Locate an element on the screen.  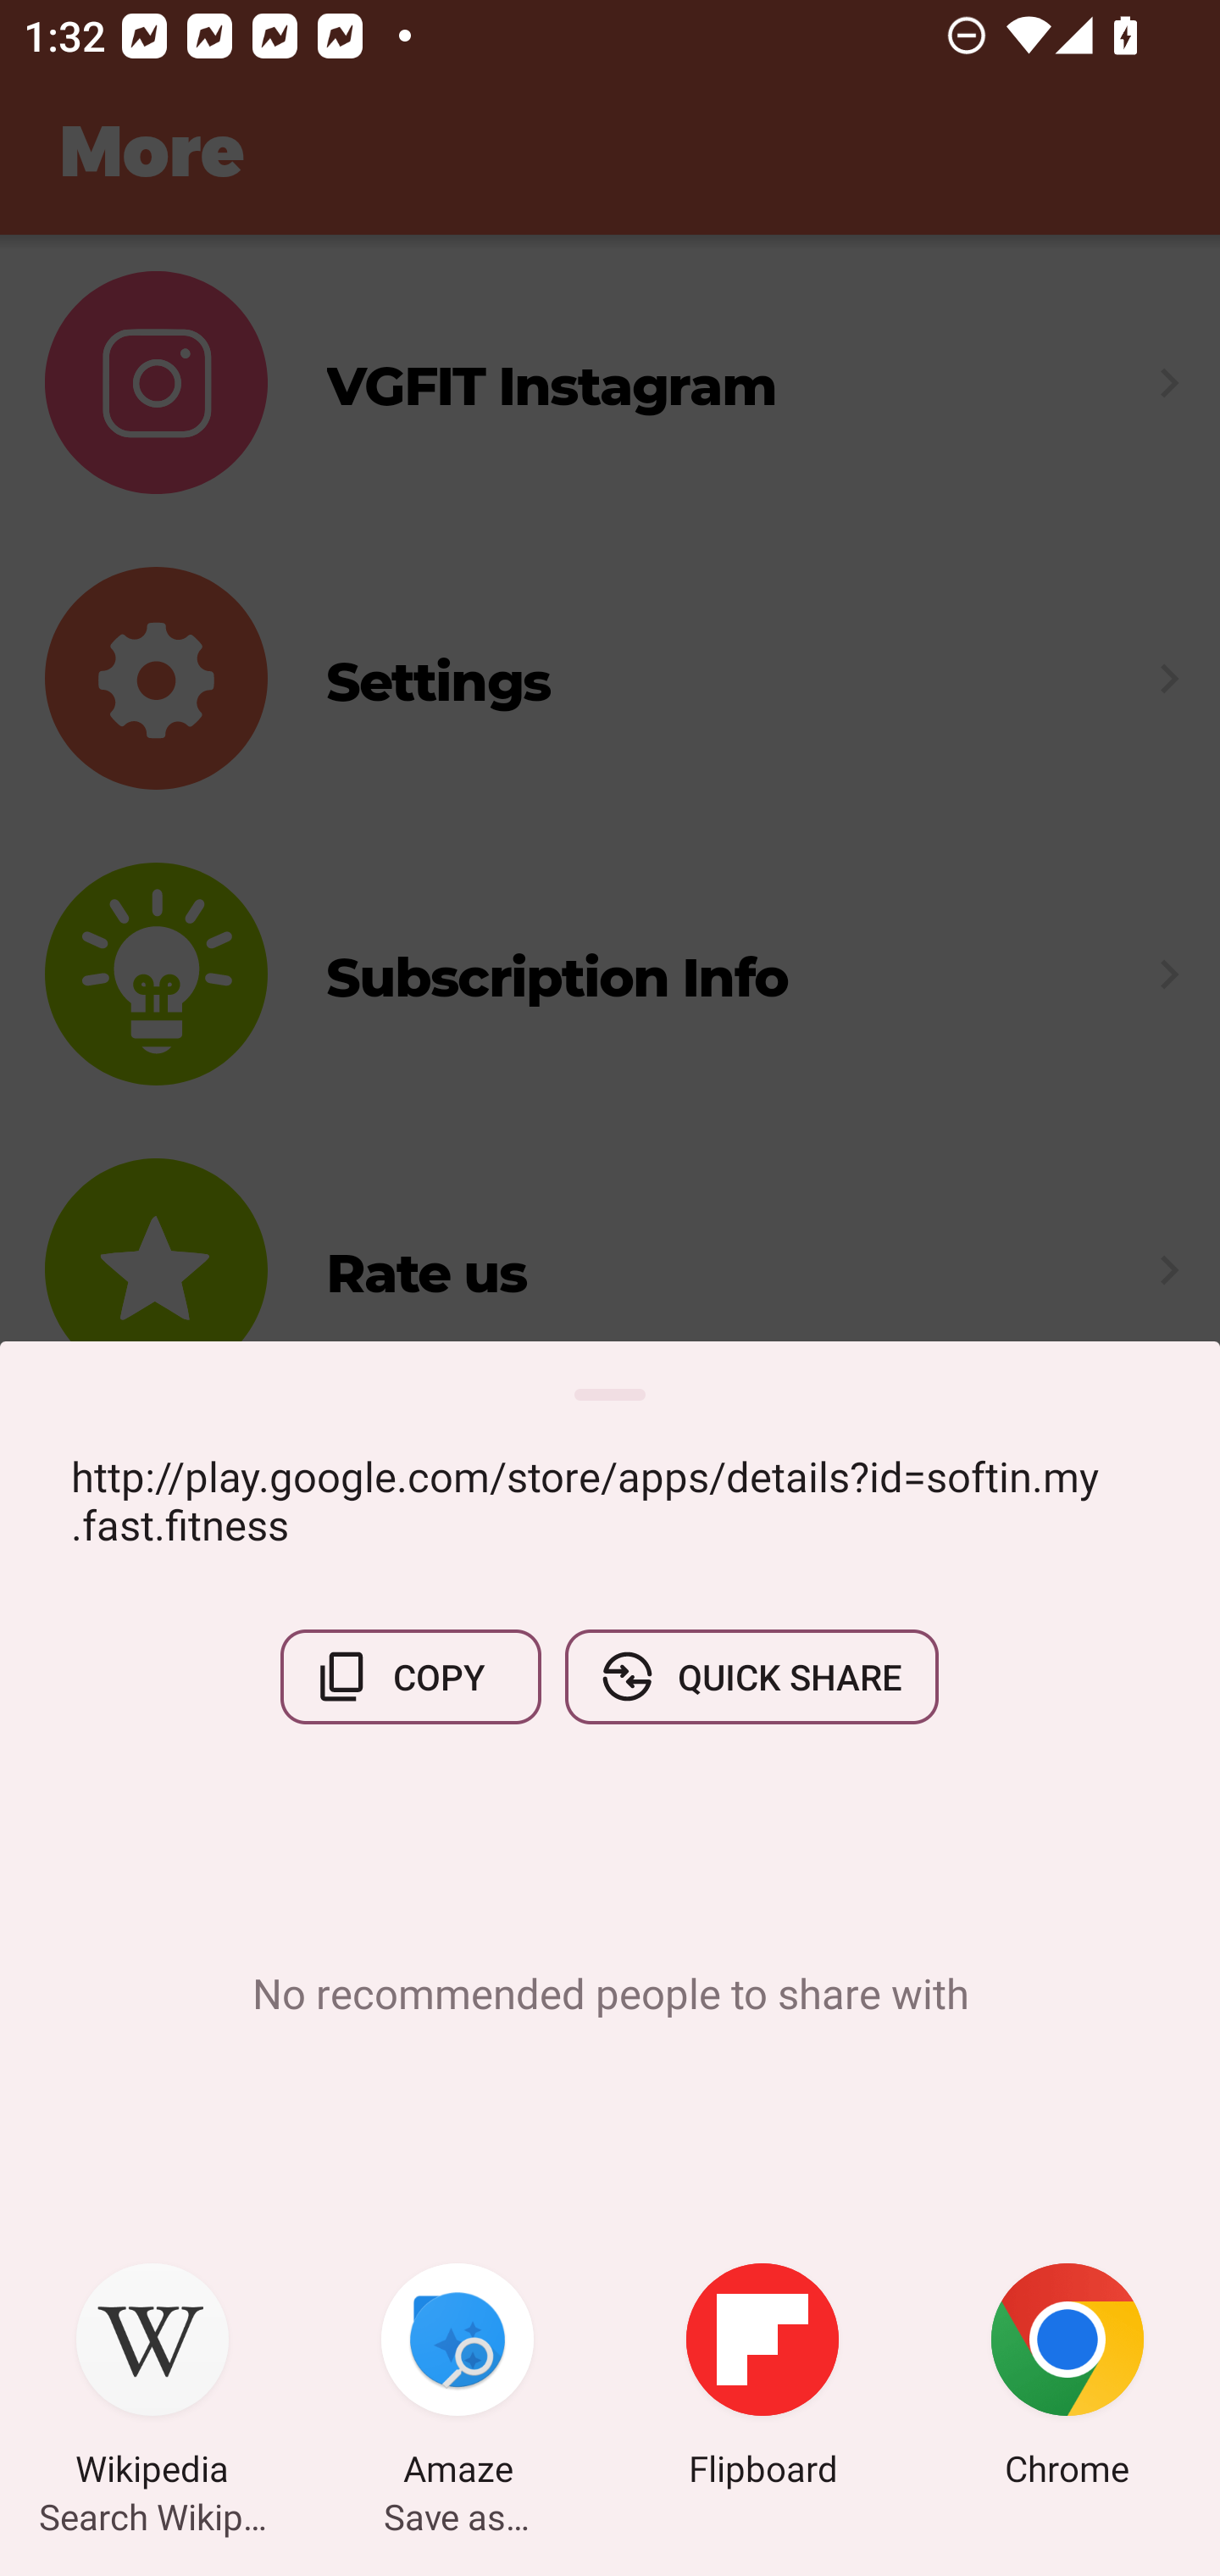
Chrome is located at coordinates (1067, 2379).